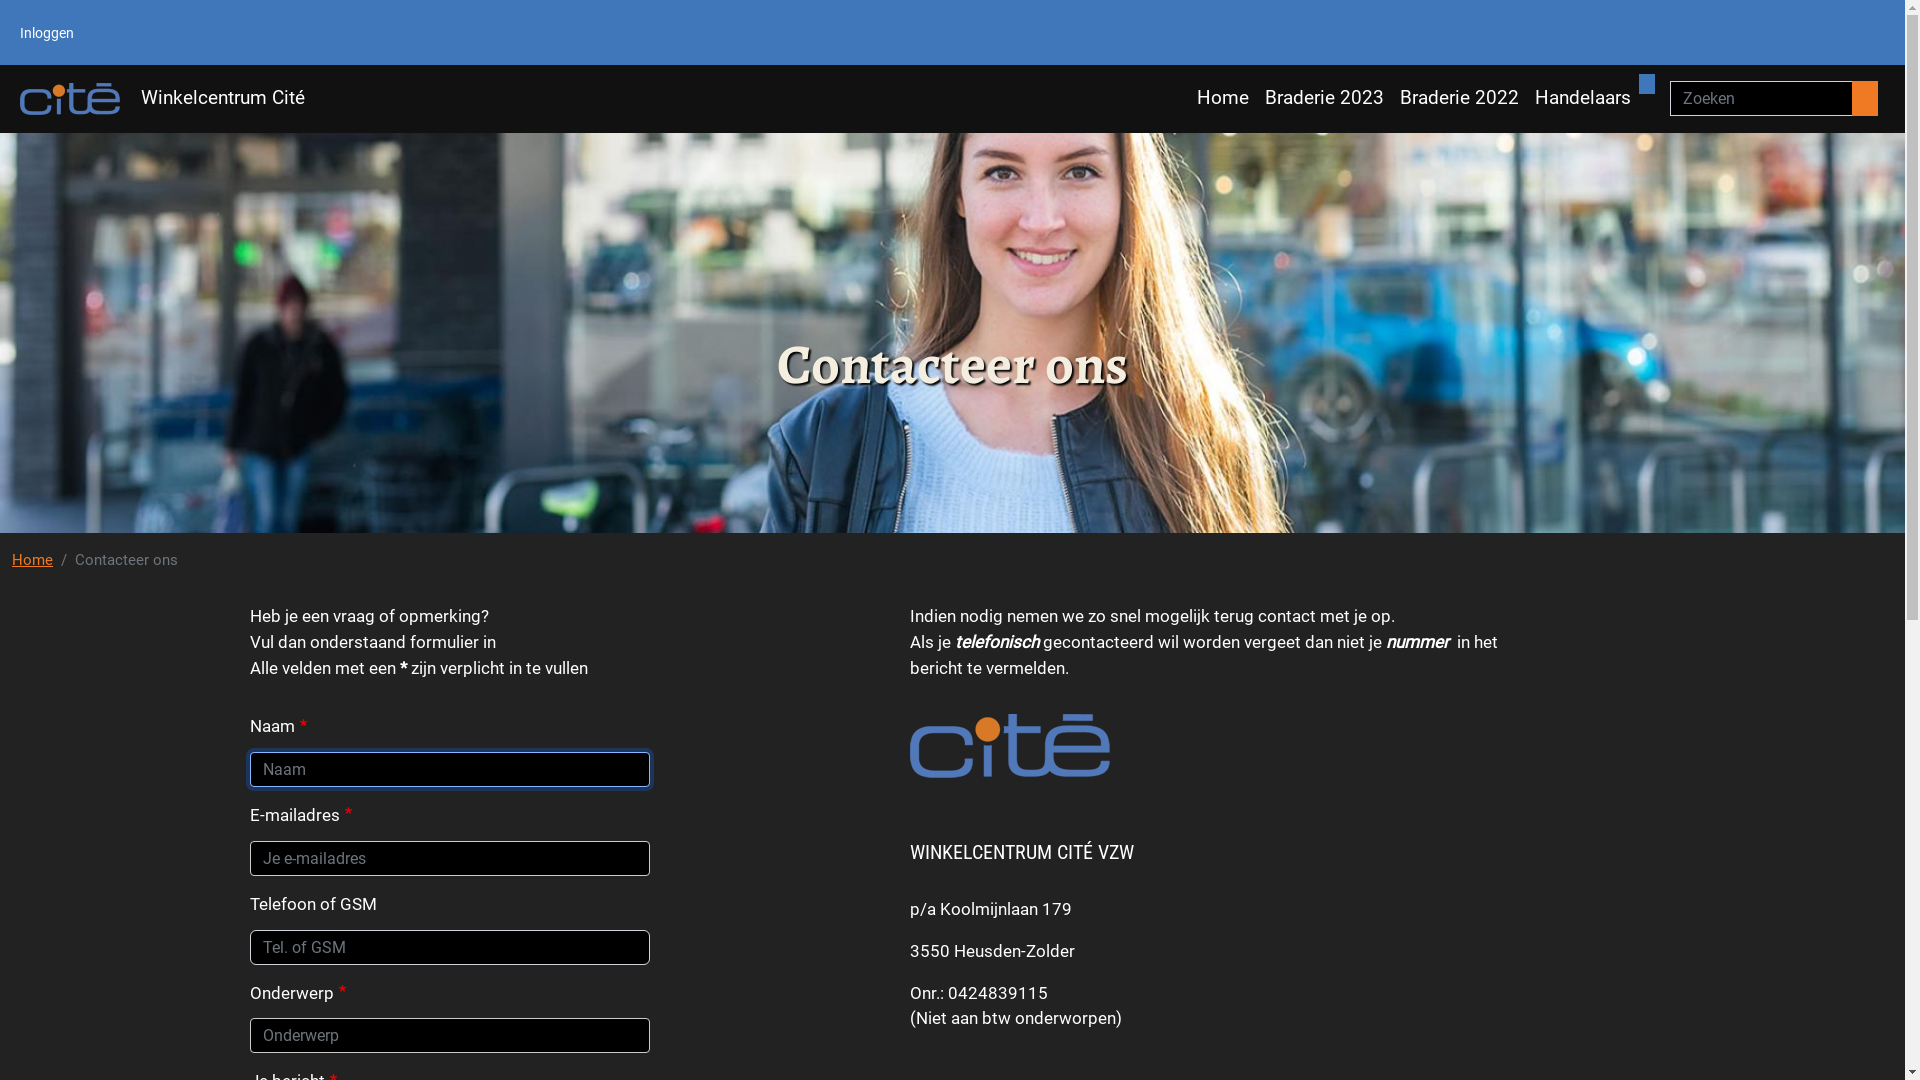 Image resolution: width=1920 pixels, height=1080 pixels. What do you see at coordinates (1223, 98) in the screenshot?
I see `Home` at bounding box center [1223, 98].